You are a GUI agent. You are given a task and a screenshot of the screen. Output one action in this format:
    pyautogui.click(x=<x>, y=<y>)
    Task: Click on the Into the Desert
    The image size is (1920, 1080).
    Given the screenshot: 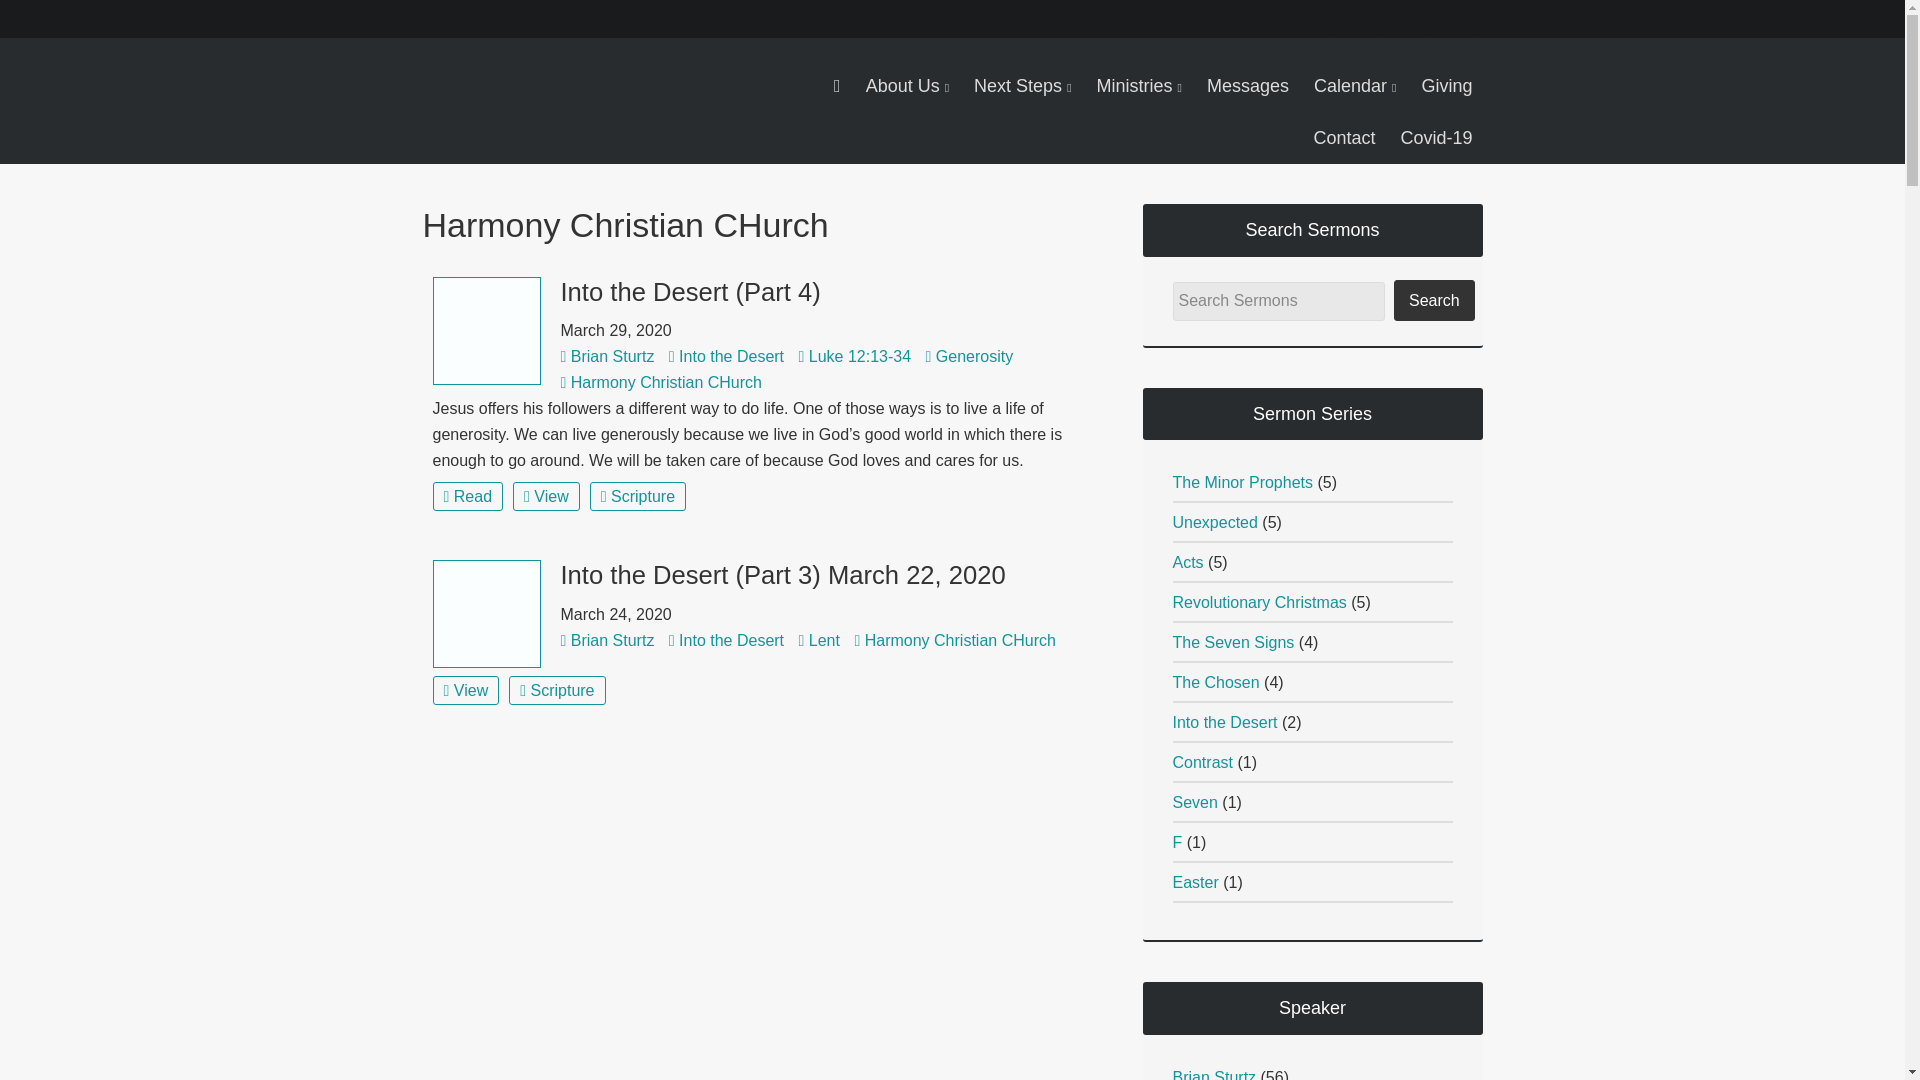 What is the action you would take?
    pyautogui.click(x=731, y=640)
    